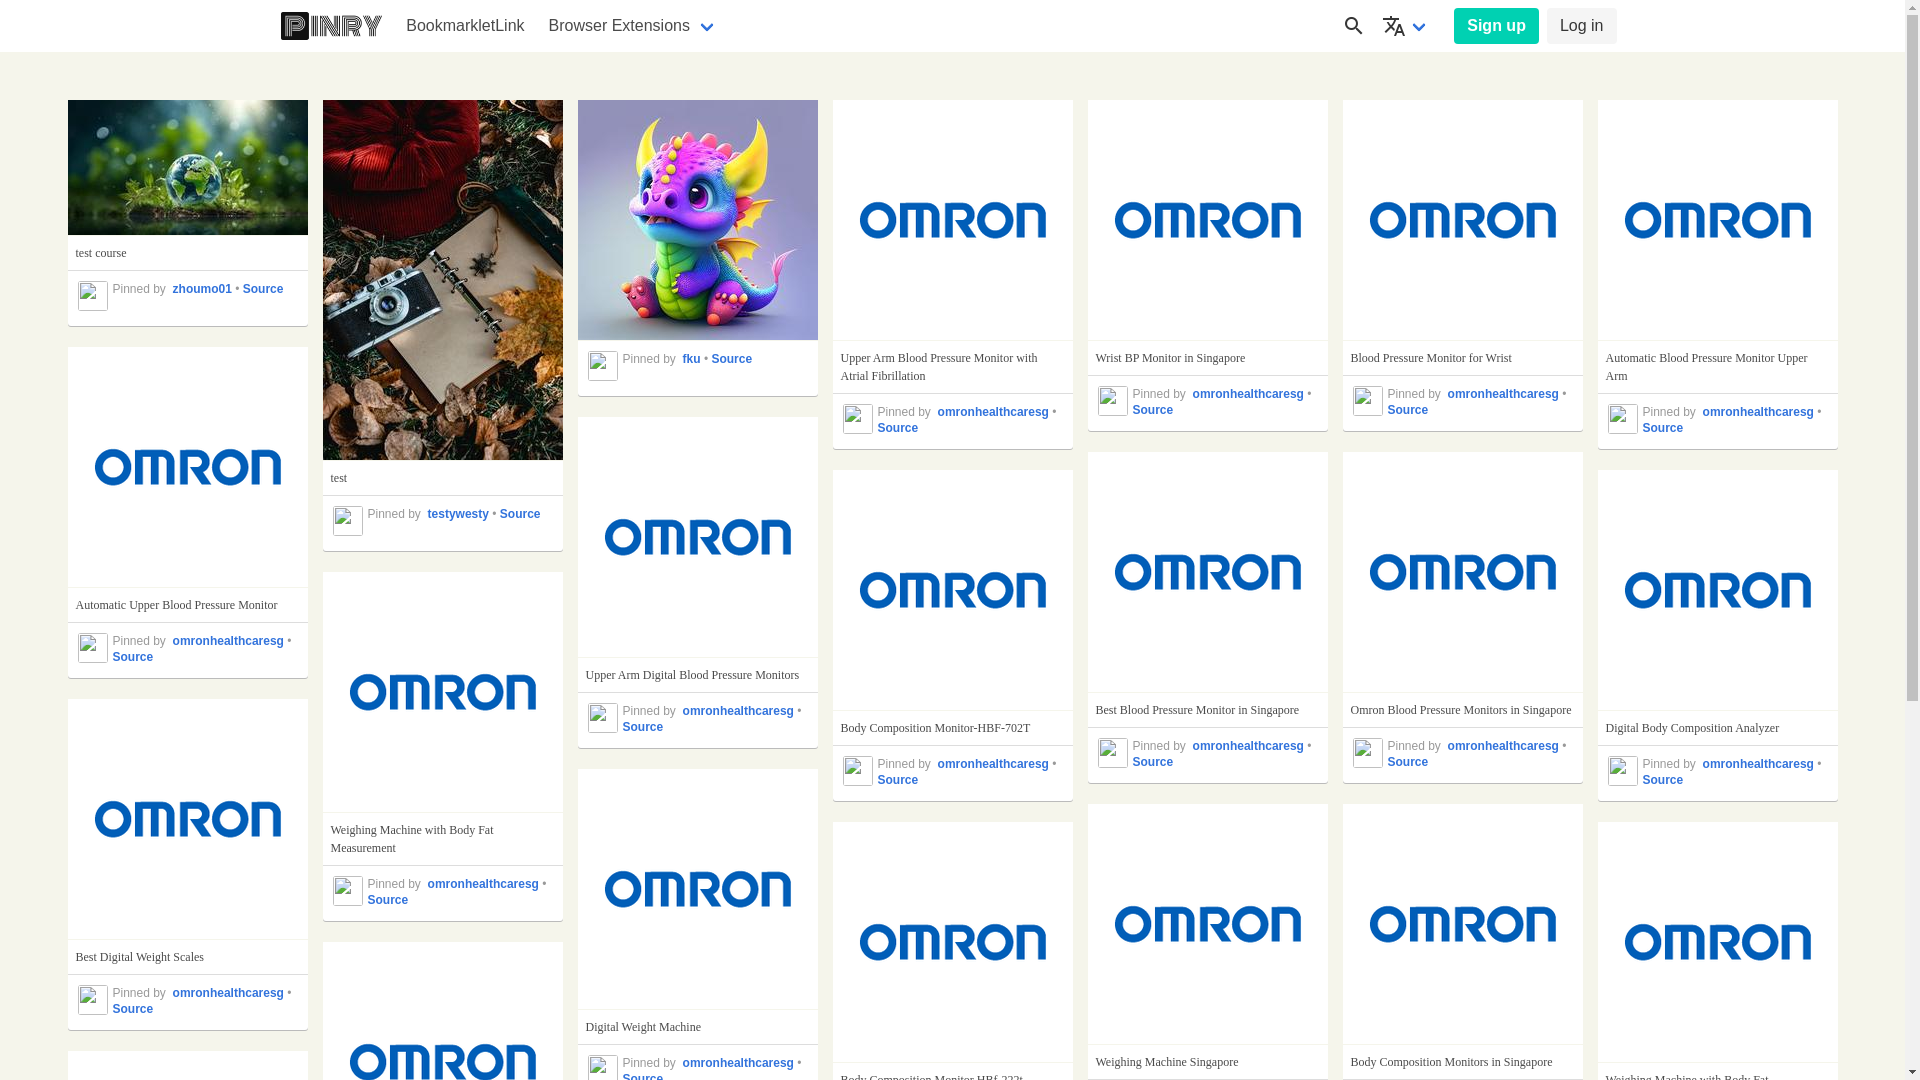  I want to click on Source, so click(132, 1009).